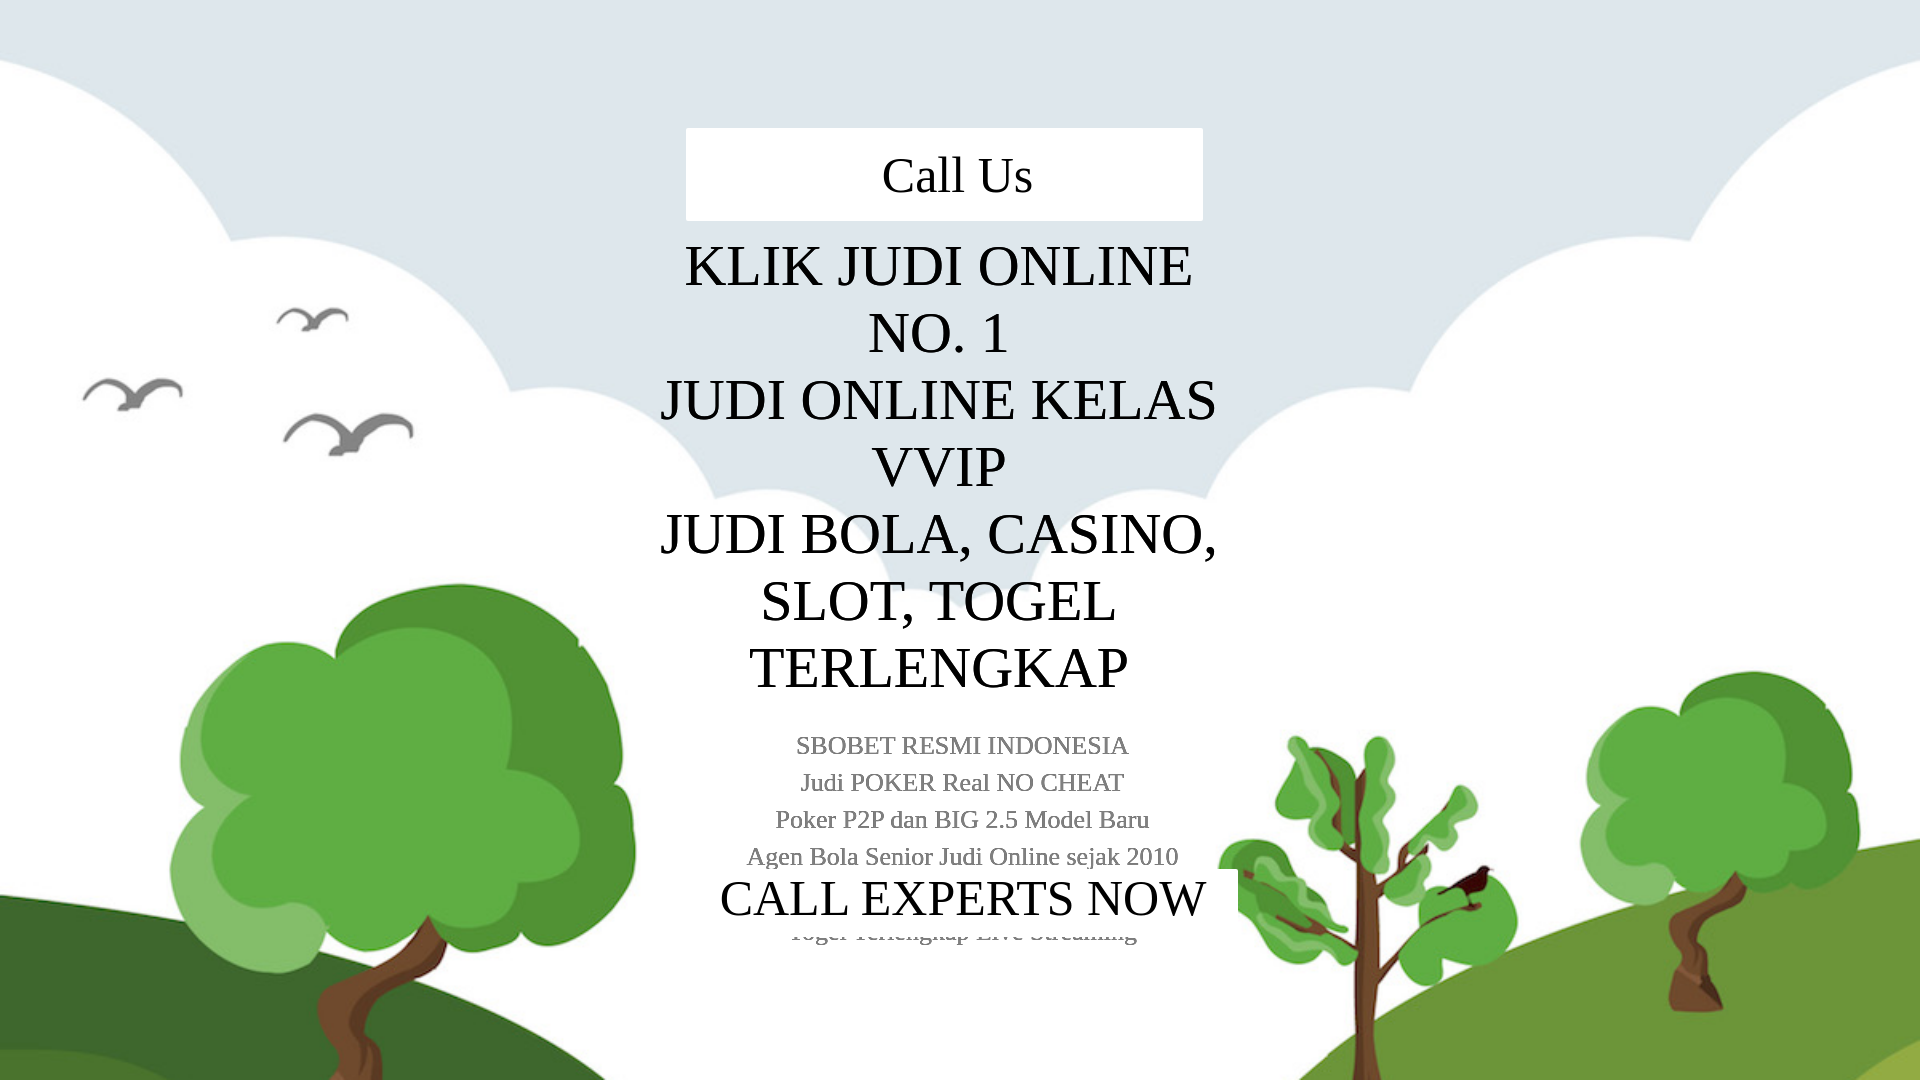 The width and height of the screenshot is (1920, 1080). What do you see at coordinates (1494, 44) in the screenshot?
I see `Call Us` at bounding box center [1494, 44].